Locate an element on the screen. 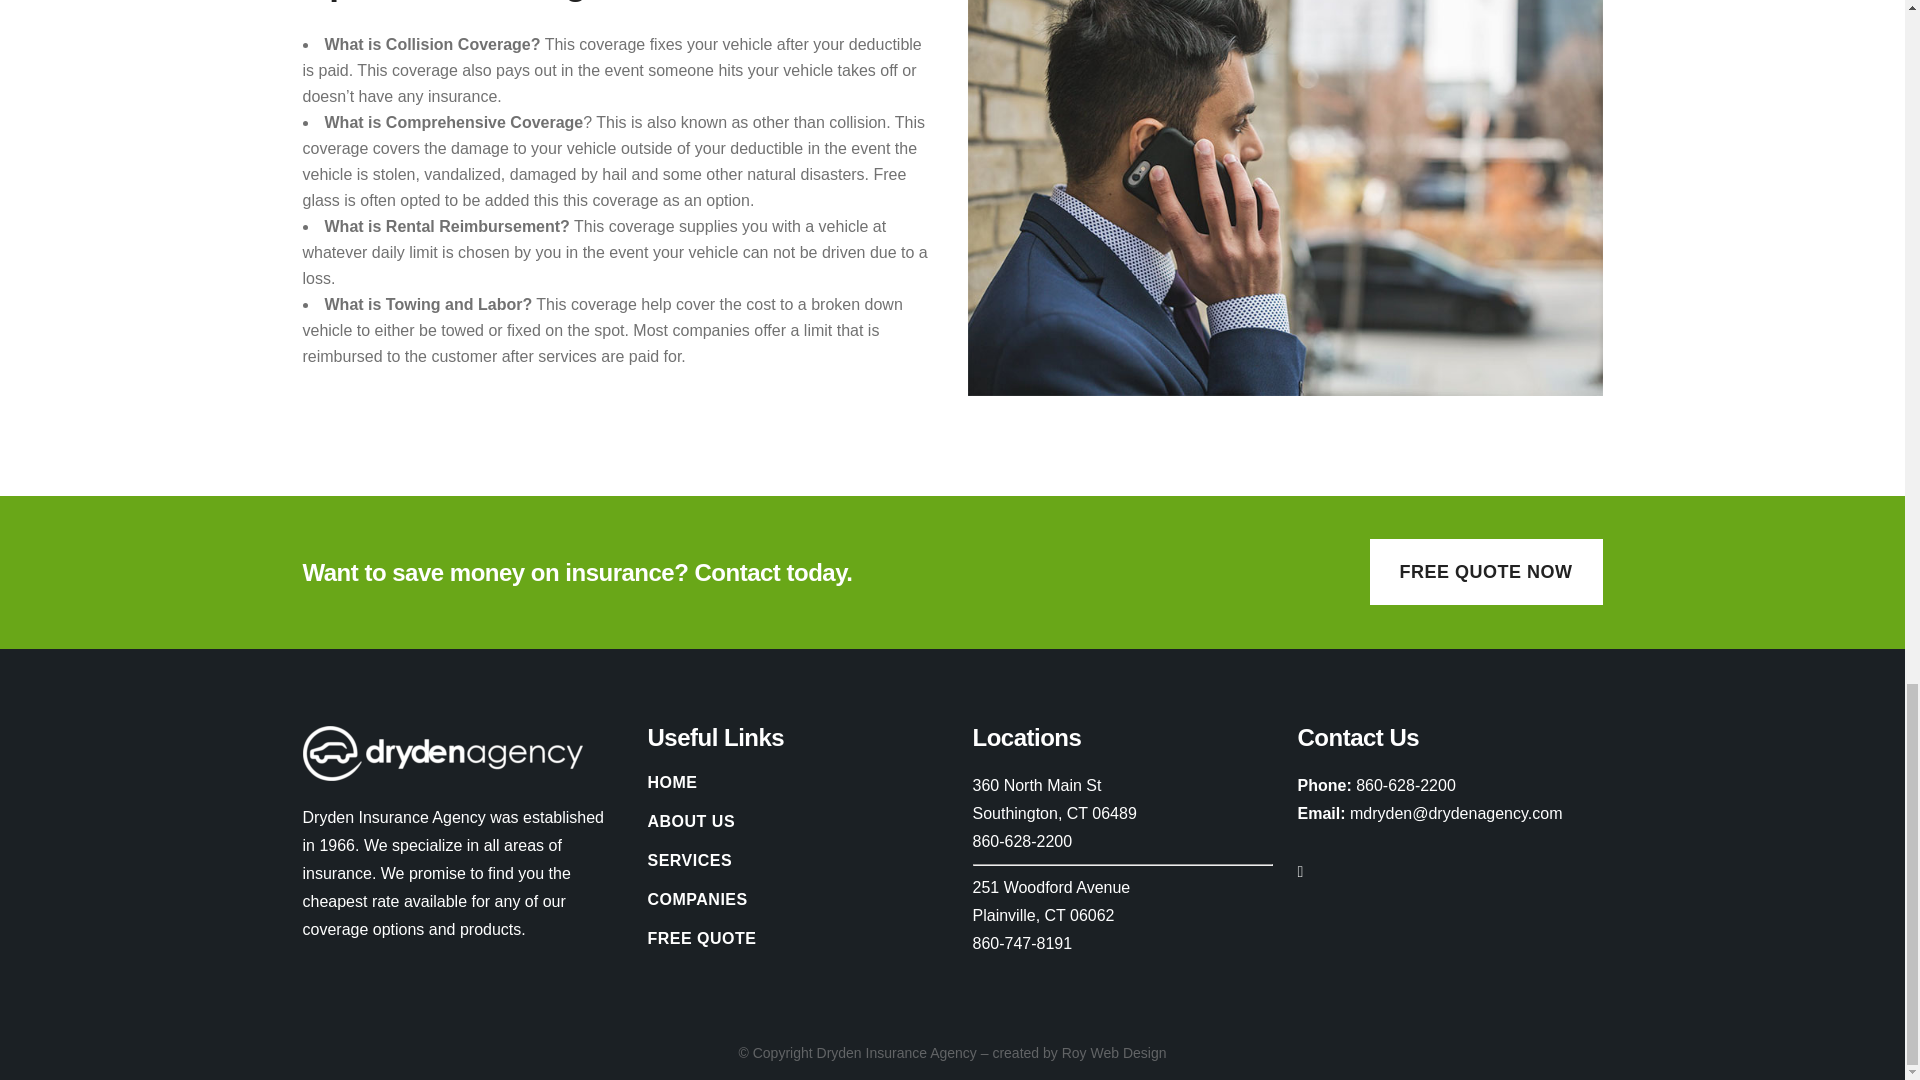 Image resolution: width=1920 pixels, height=1080 pixels. SERVICES is located at coordinates (795, 860).